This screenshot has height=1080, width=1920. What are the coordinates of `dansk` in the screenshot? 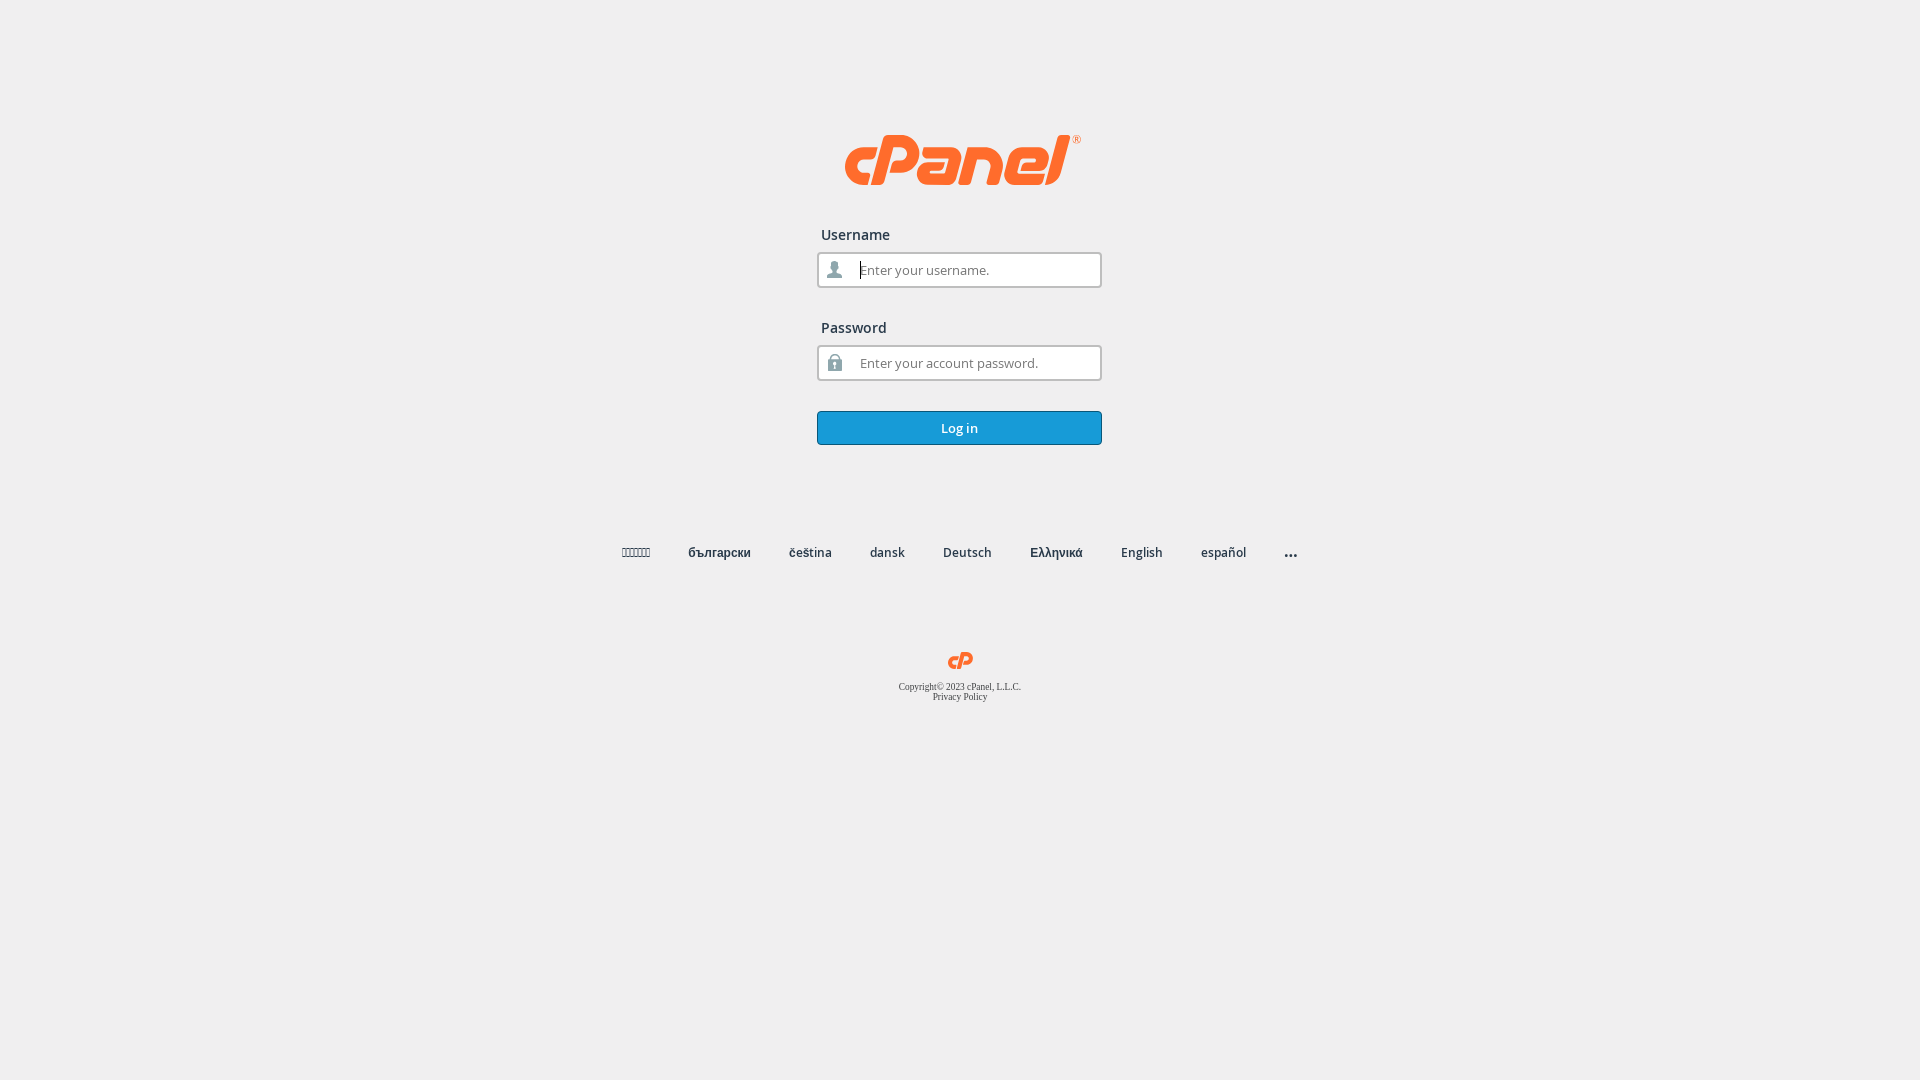 It's located at (888, 552).